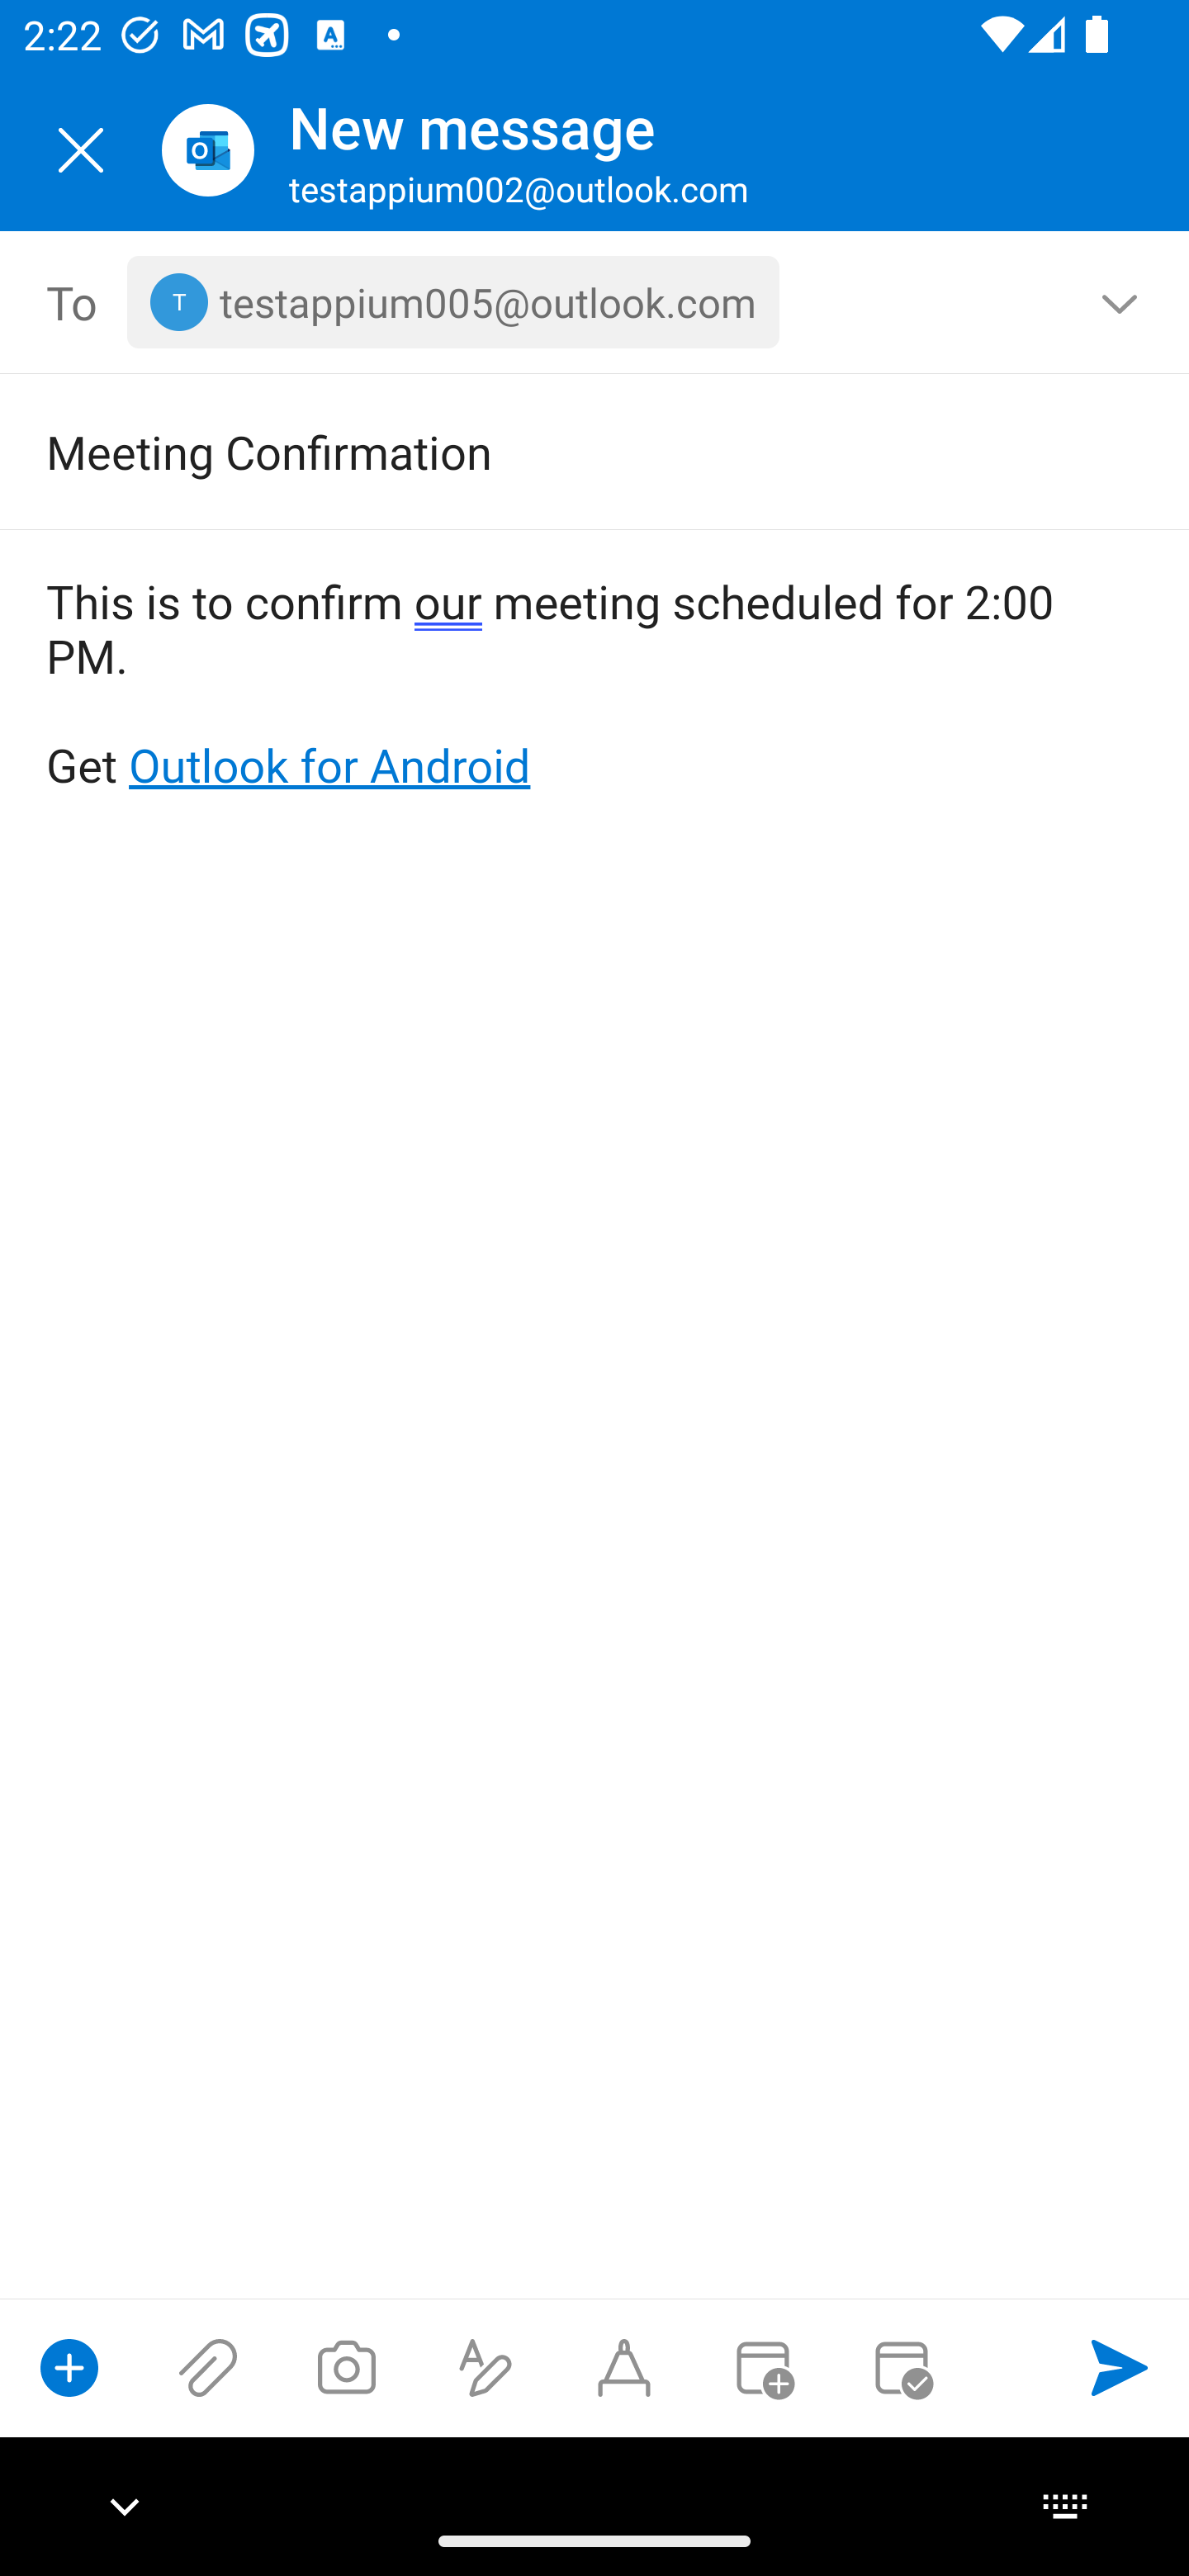 This screenshot has width=1189, height=2576. I want to click on Attach files, so click(208, 2367).